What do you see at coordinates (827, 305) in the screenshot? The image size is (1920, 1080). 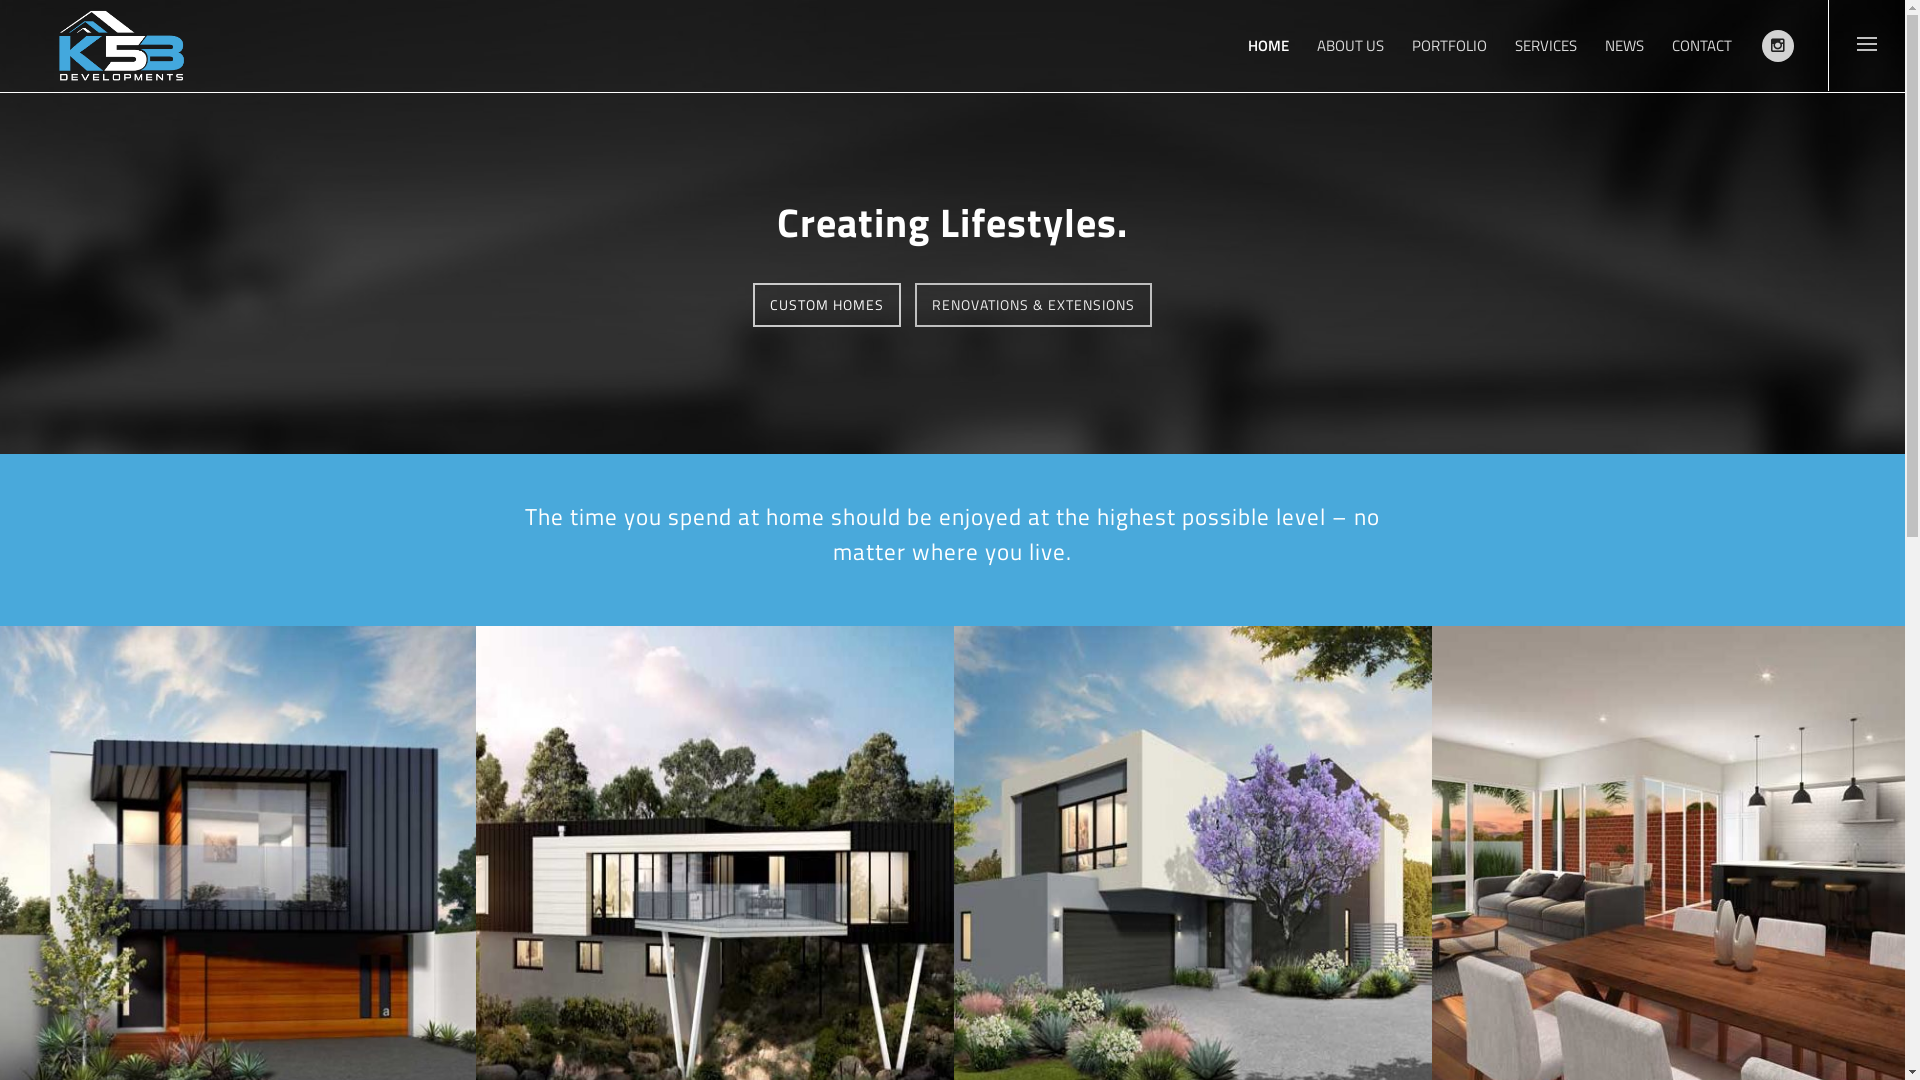 I see `CUSTOM HOMES` at bounding box center [827, 305].